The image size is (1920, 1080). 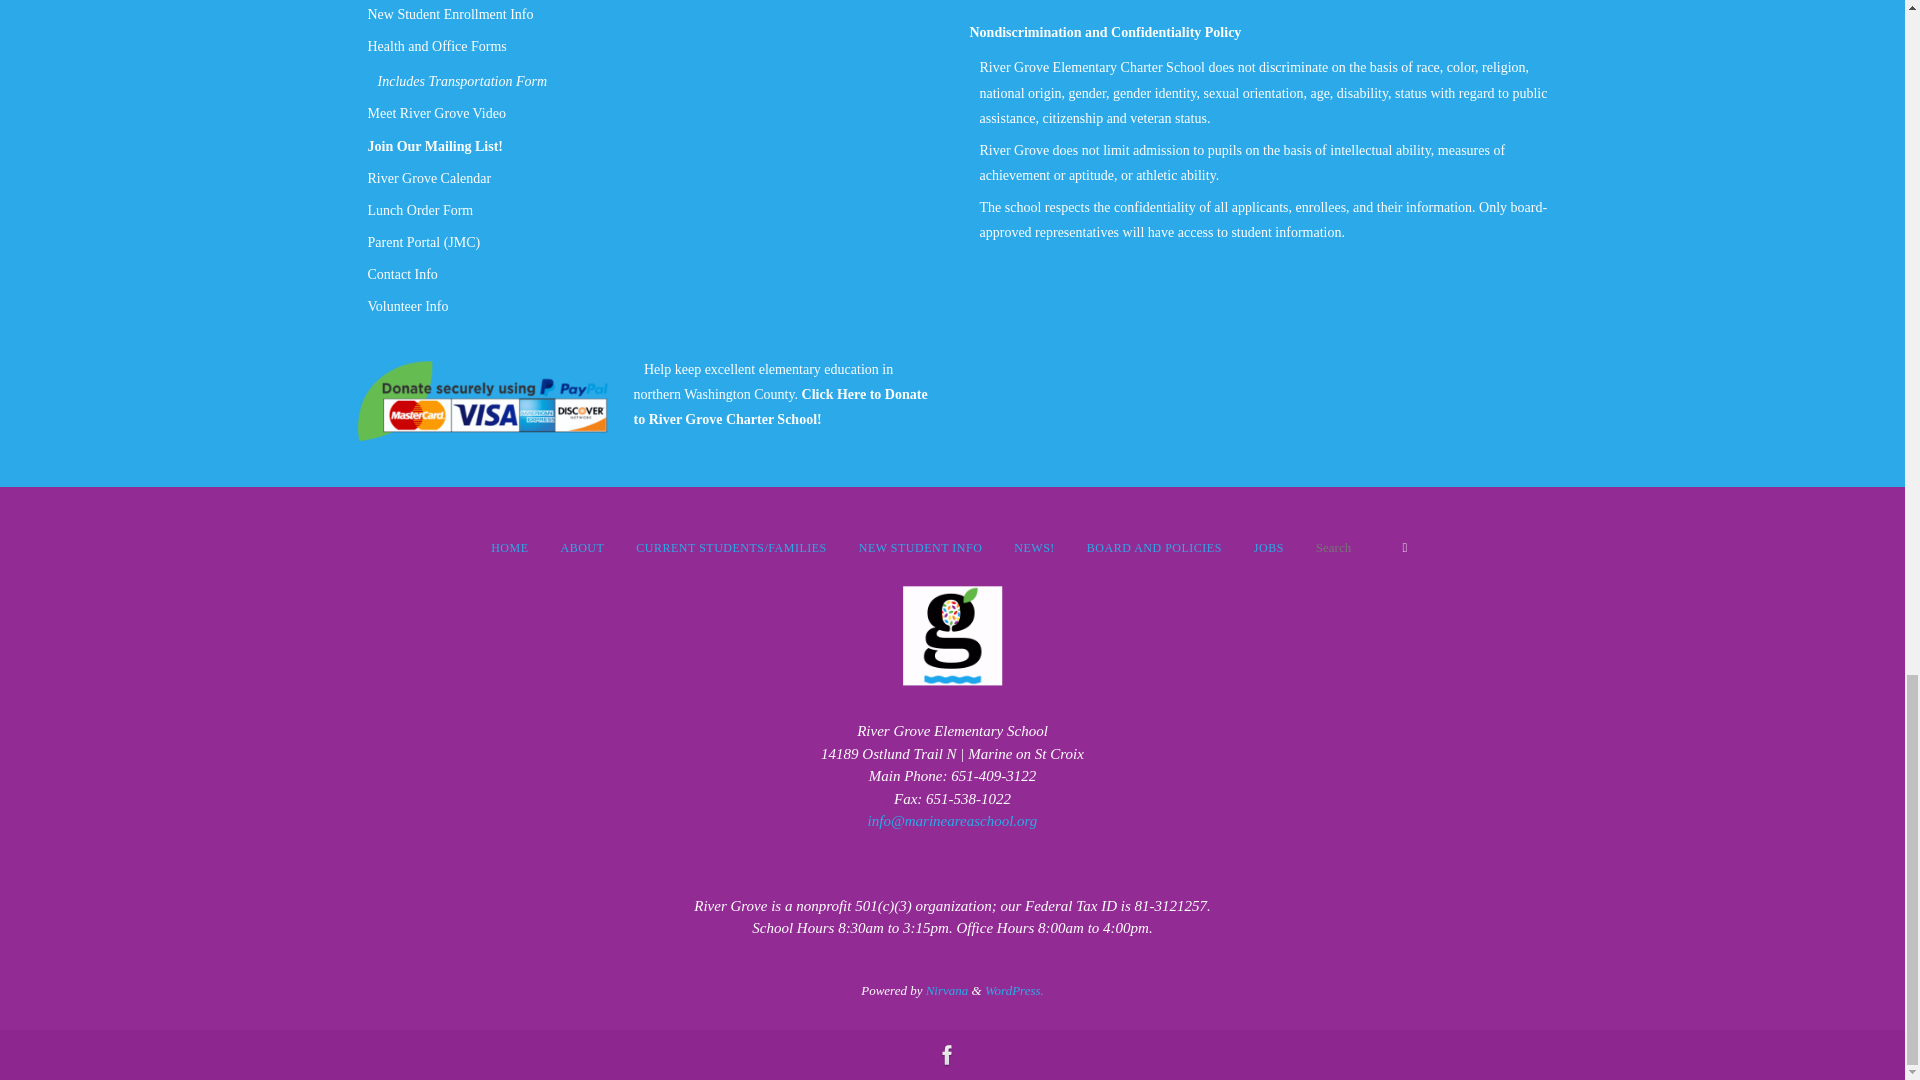 What do you see at coordinates (946, 1055) in the screenshot?
I see `Facebook` at bounding box center [946, 1055].